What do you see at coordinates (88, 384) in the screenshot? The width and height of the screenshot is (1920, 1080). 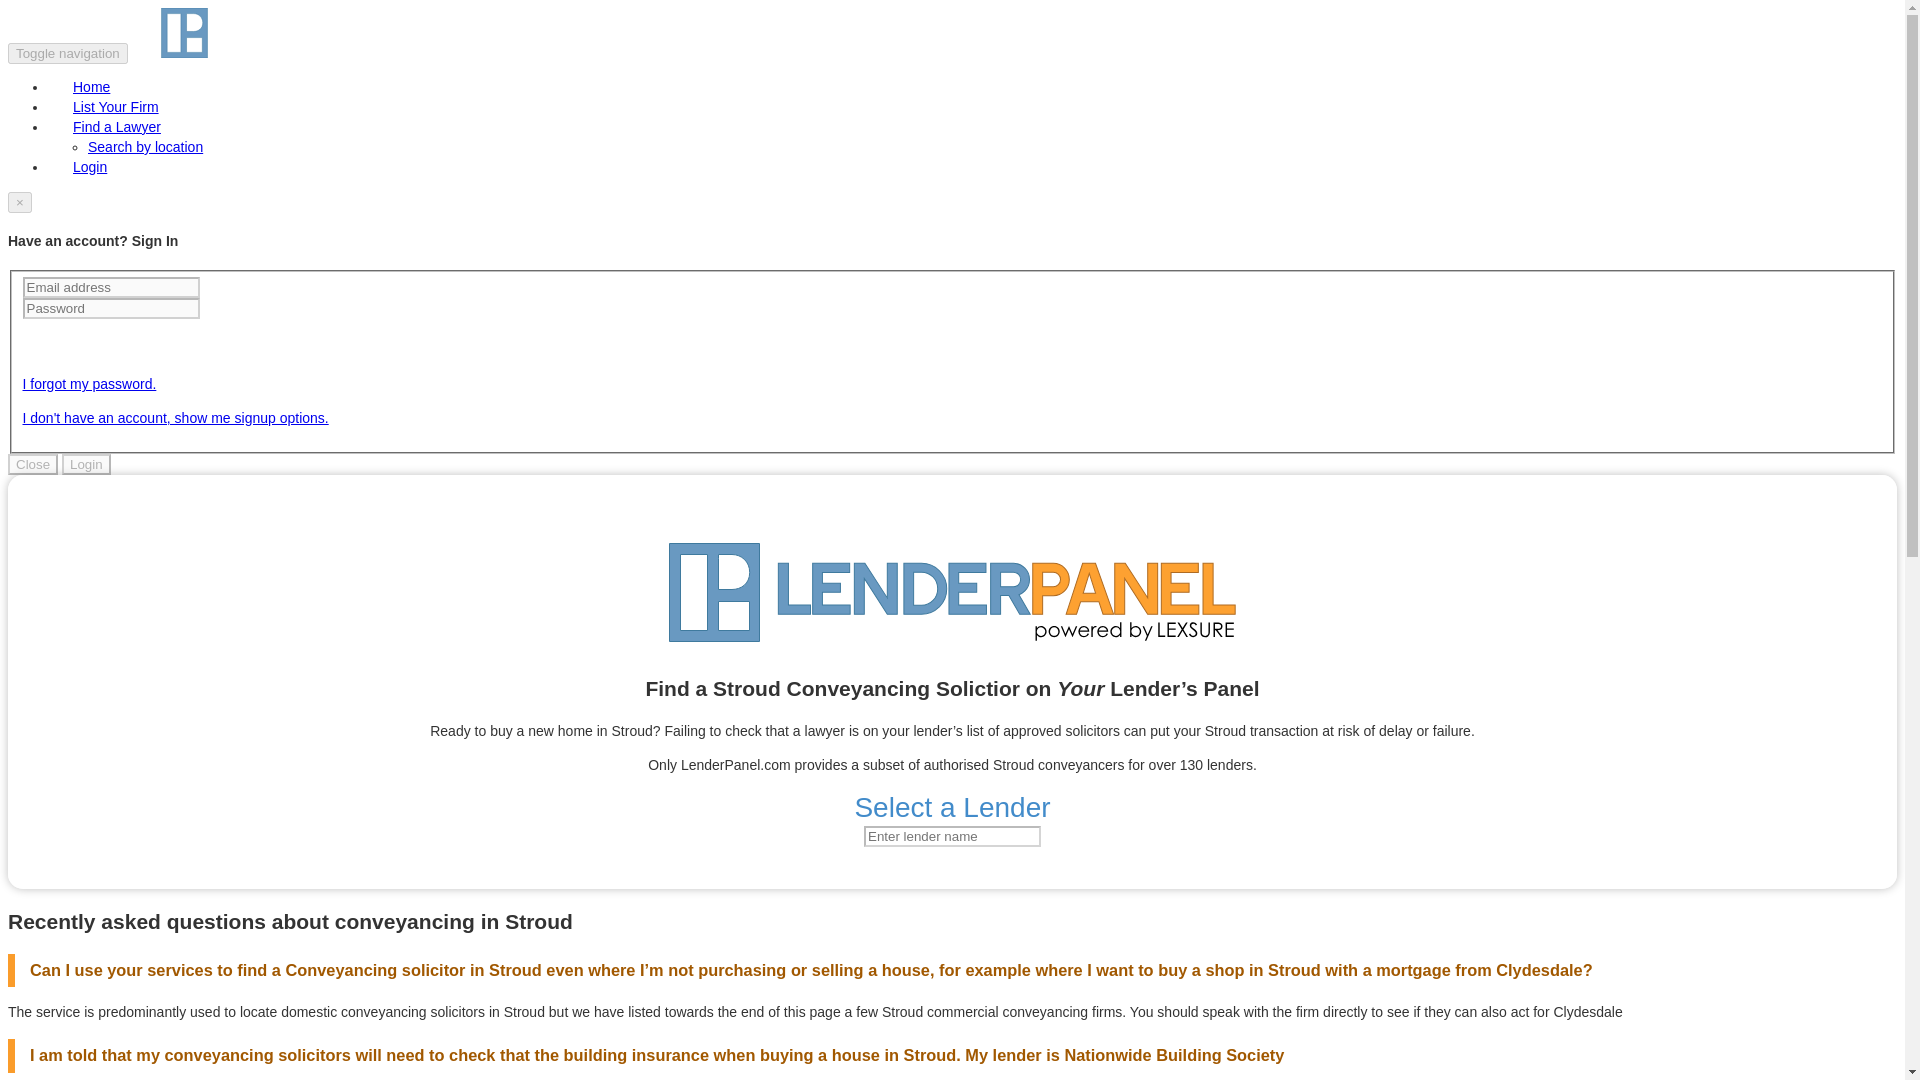 I see `I forgot my password.` at bounding box center [88, 384].